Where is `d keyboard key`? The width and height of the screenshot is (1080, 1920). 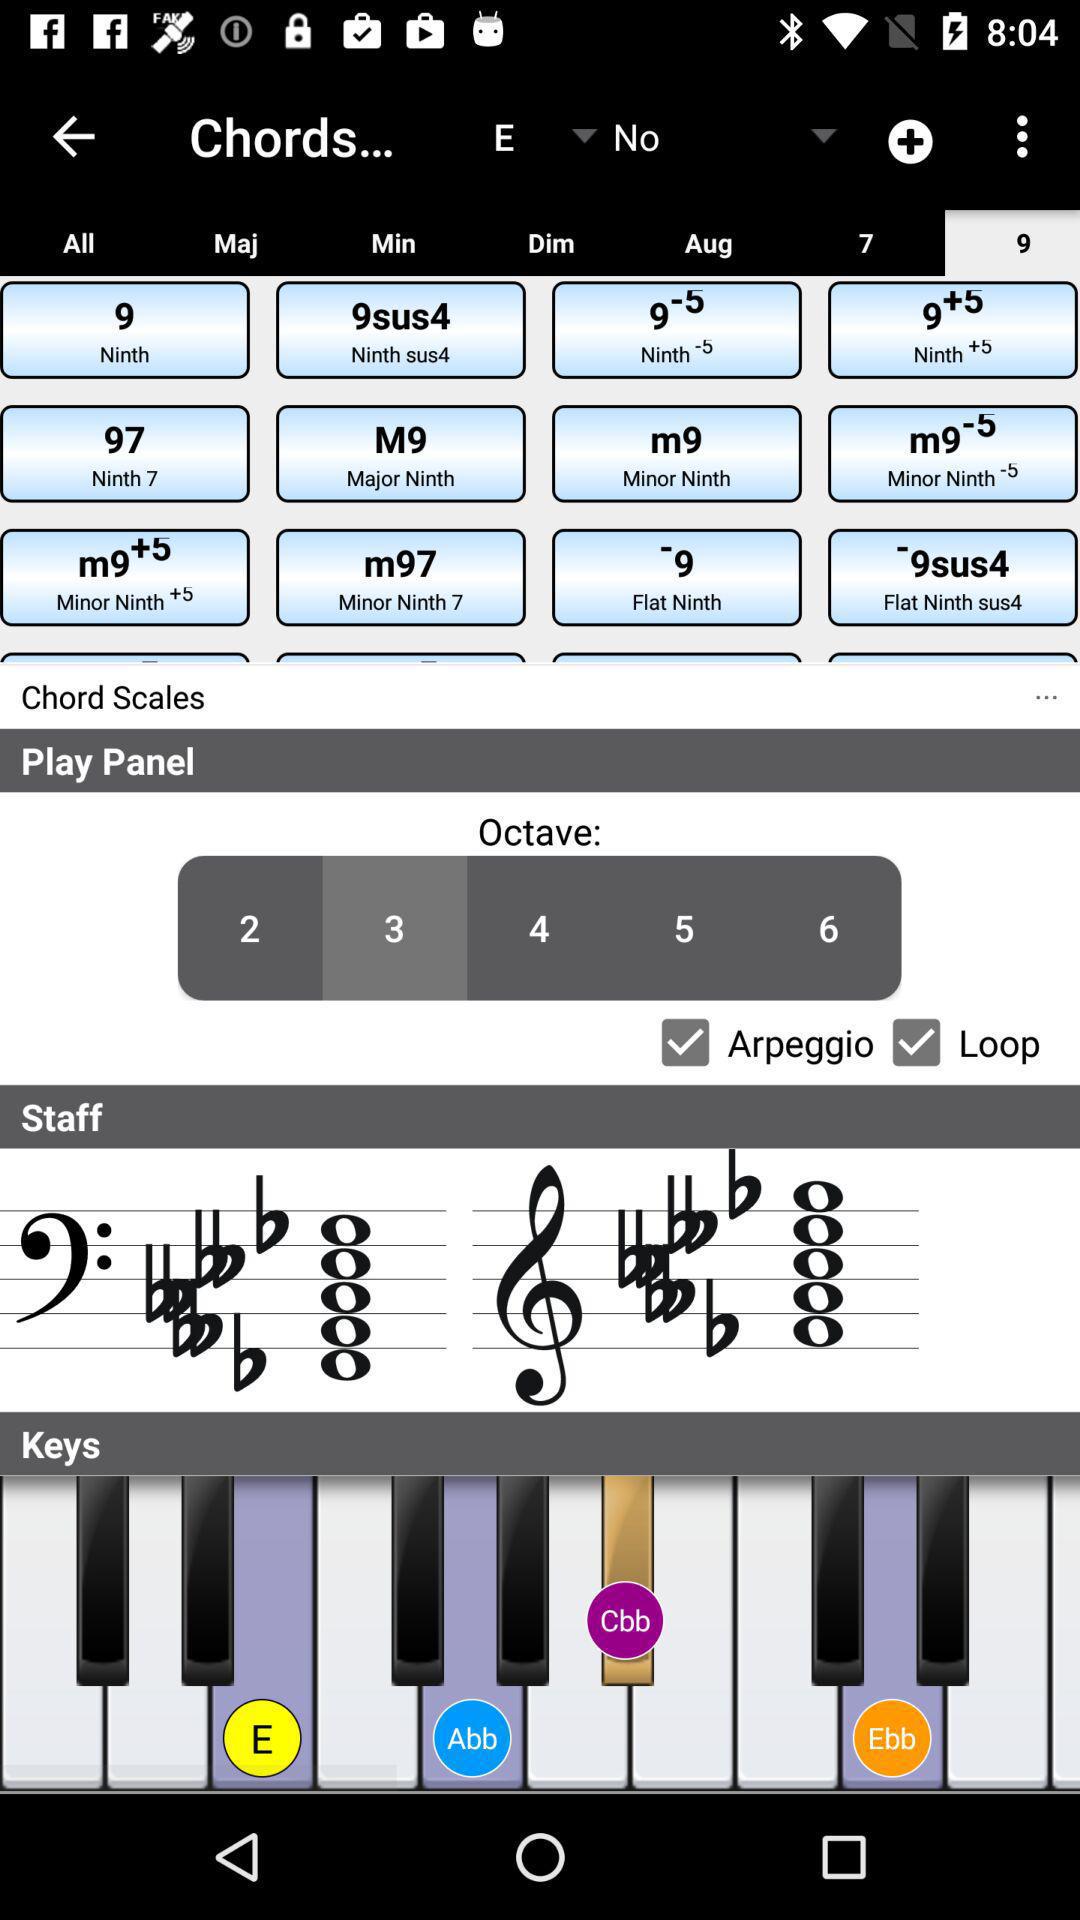 d keyboard key is located at coordinates (892, 1634).